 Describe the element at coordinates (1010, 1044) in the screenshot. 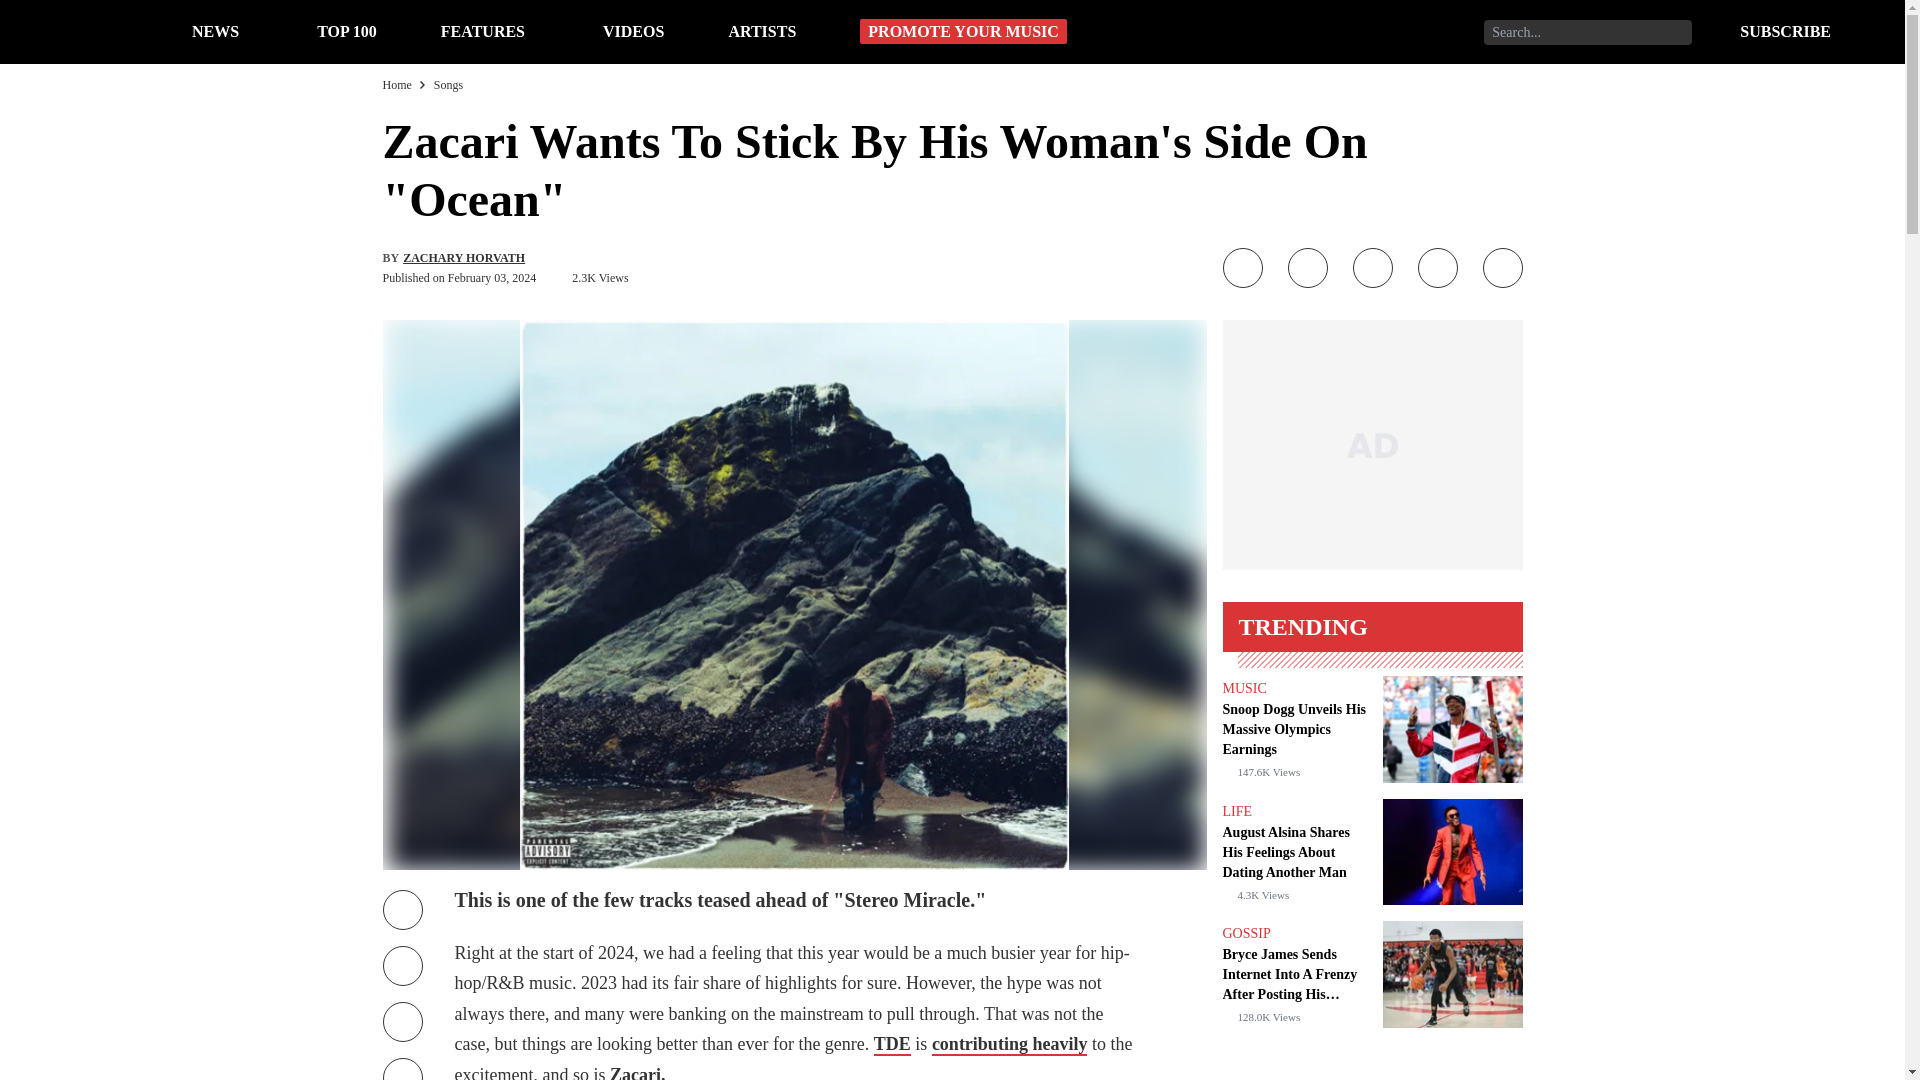

I see `contributing heavily` at that location.